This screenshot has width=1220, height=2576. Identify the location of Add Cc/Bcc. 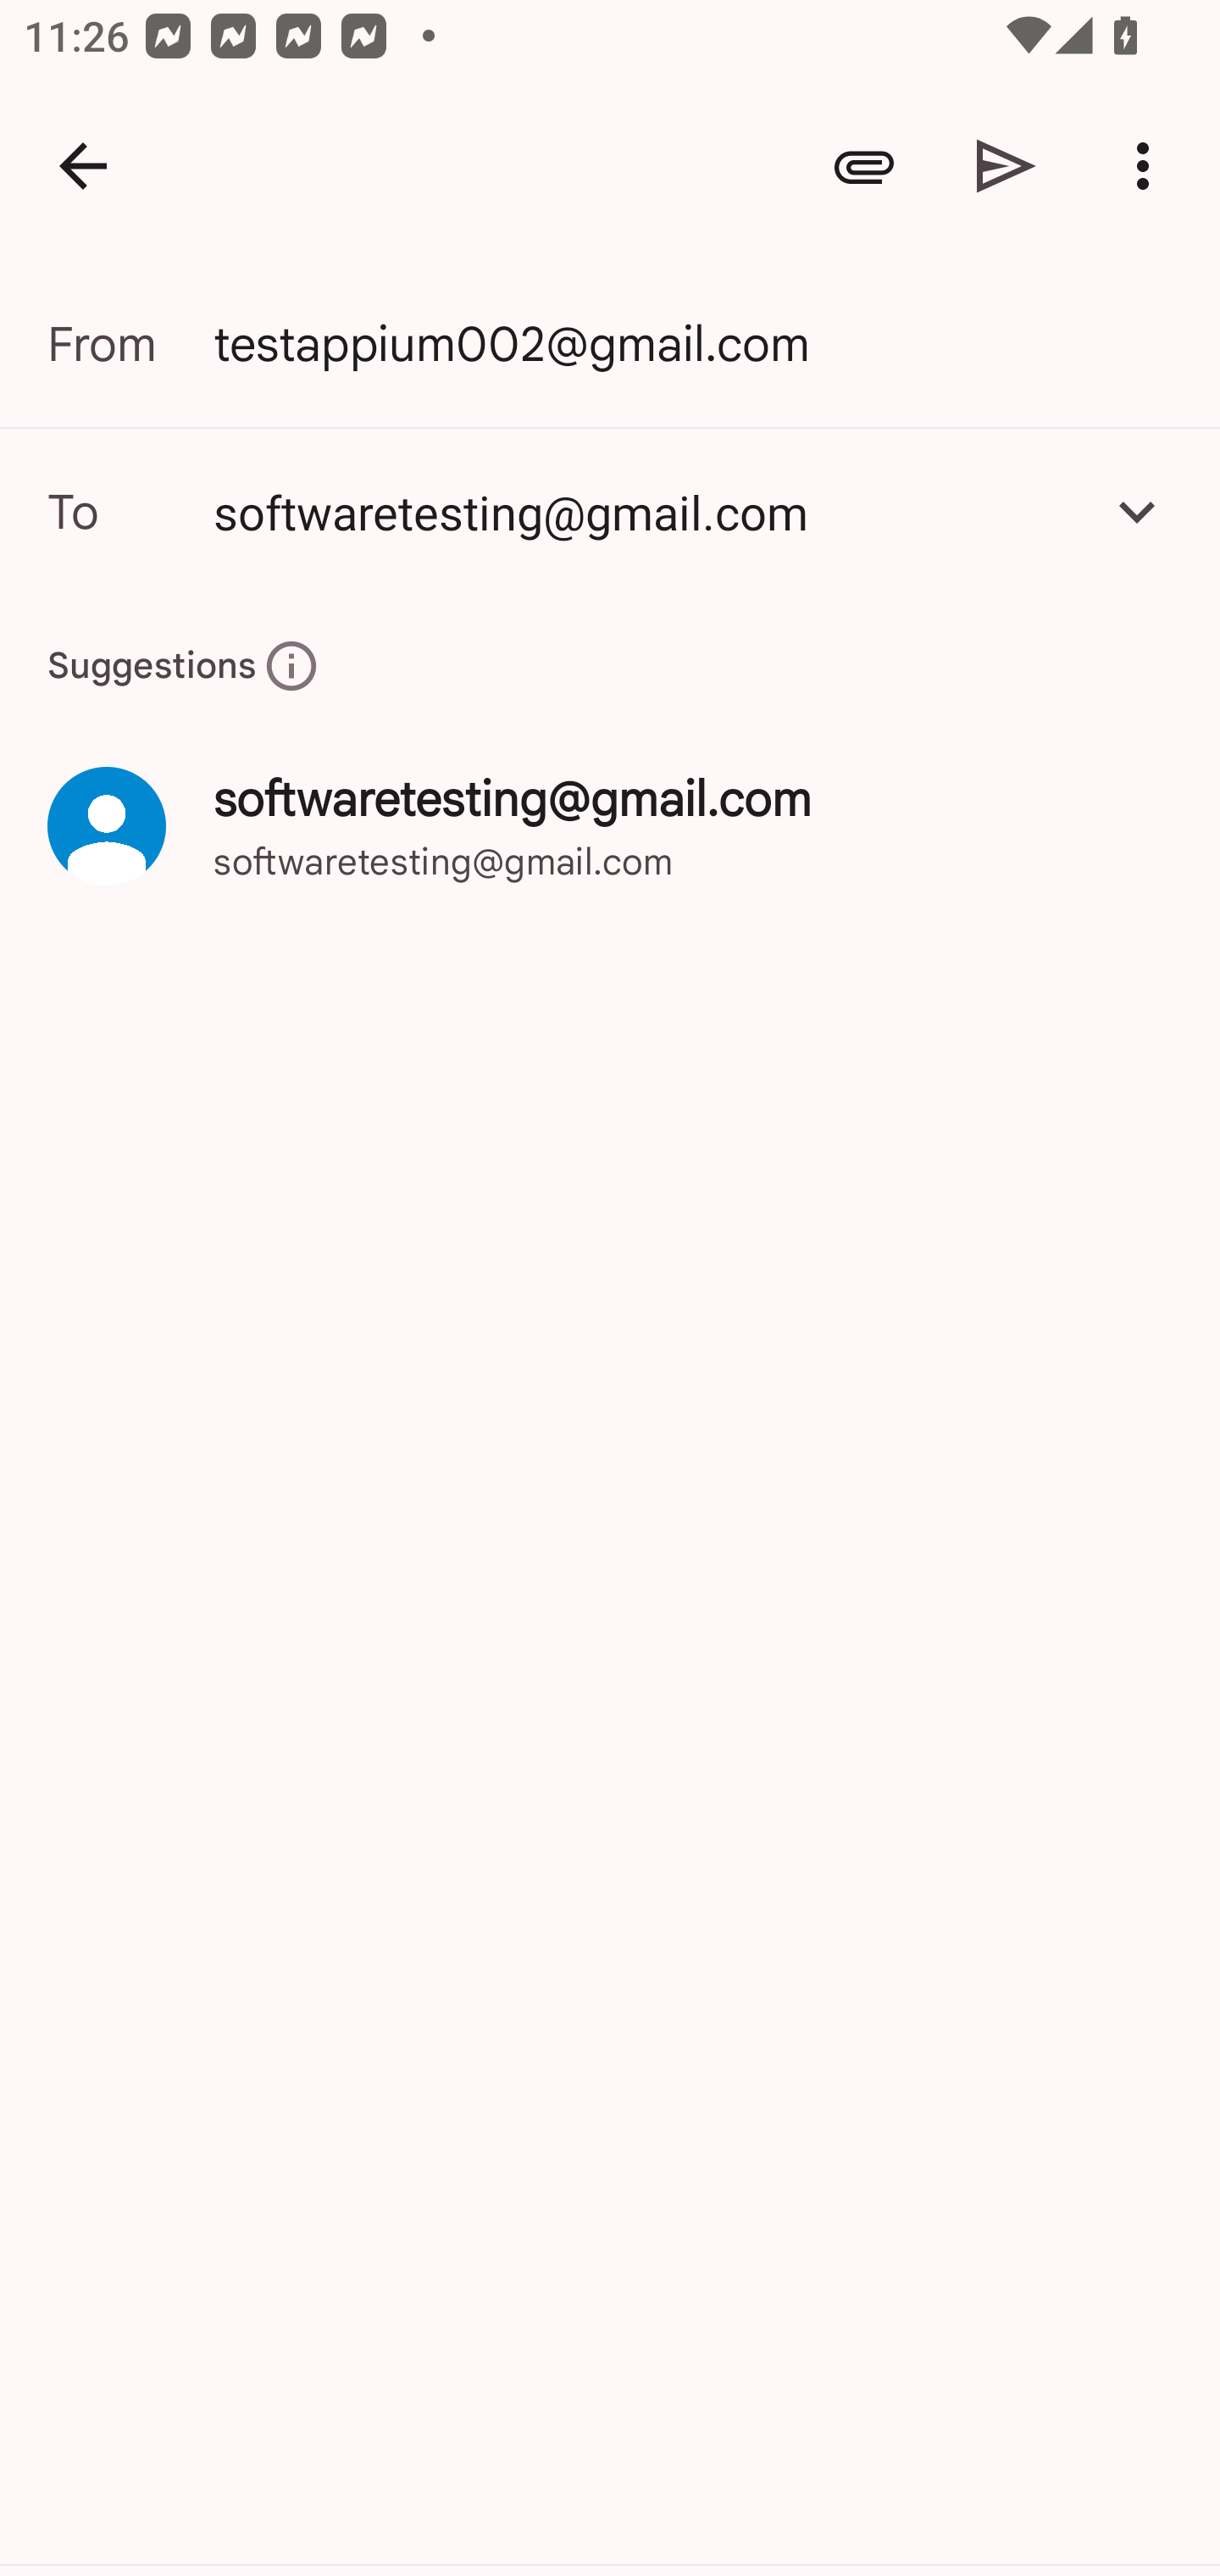
(1137, 511).